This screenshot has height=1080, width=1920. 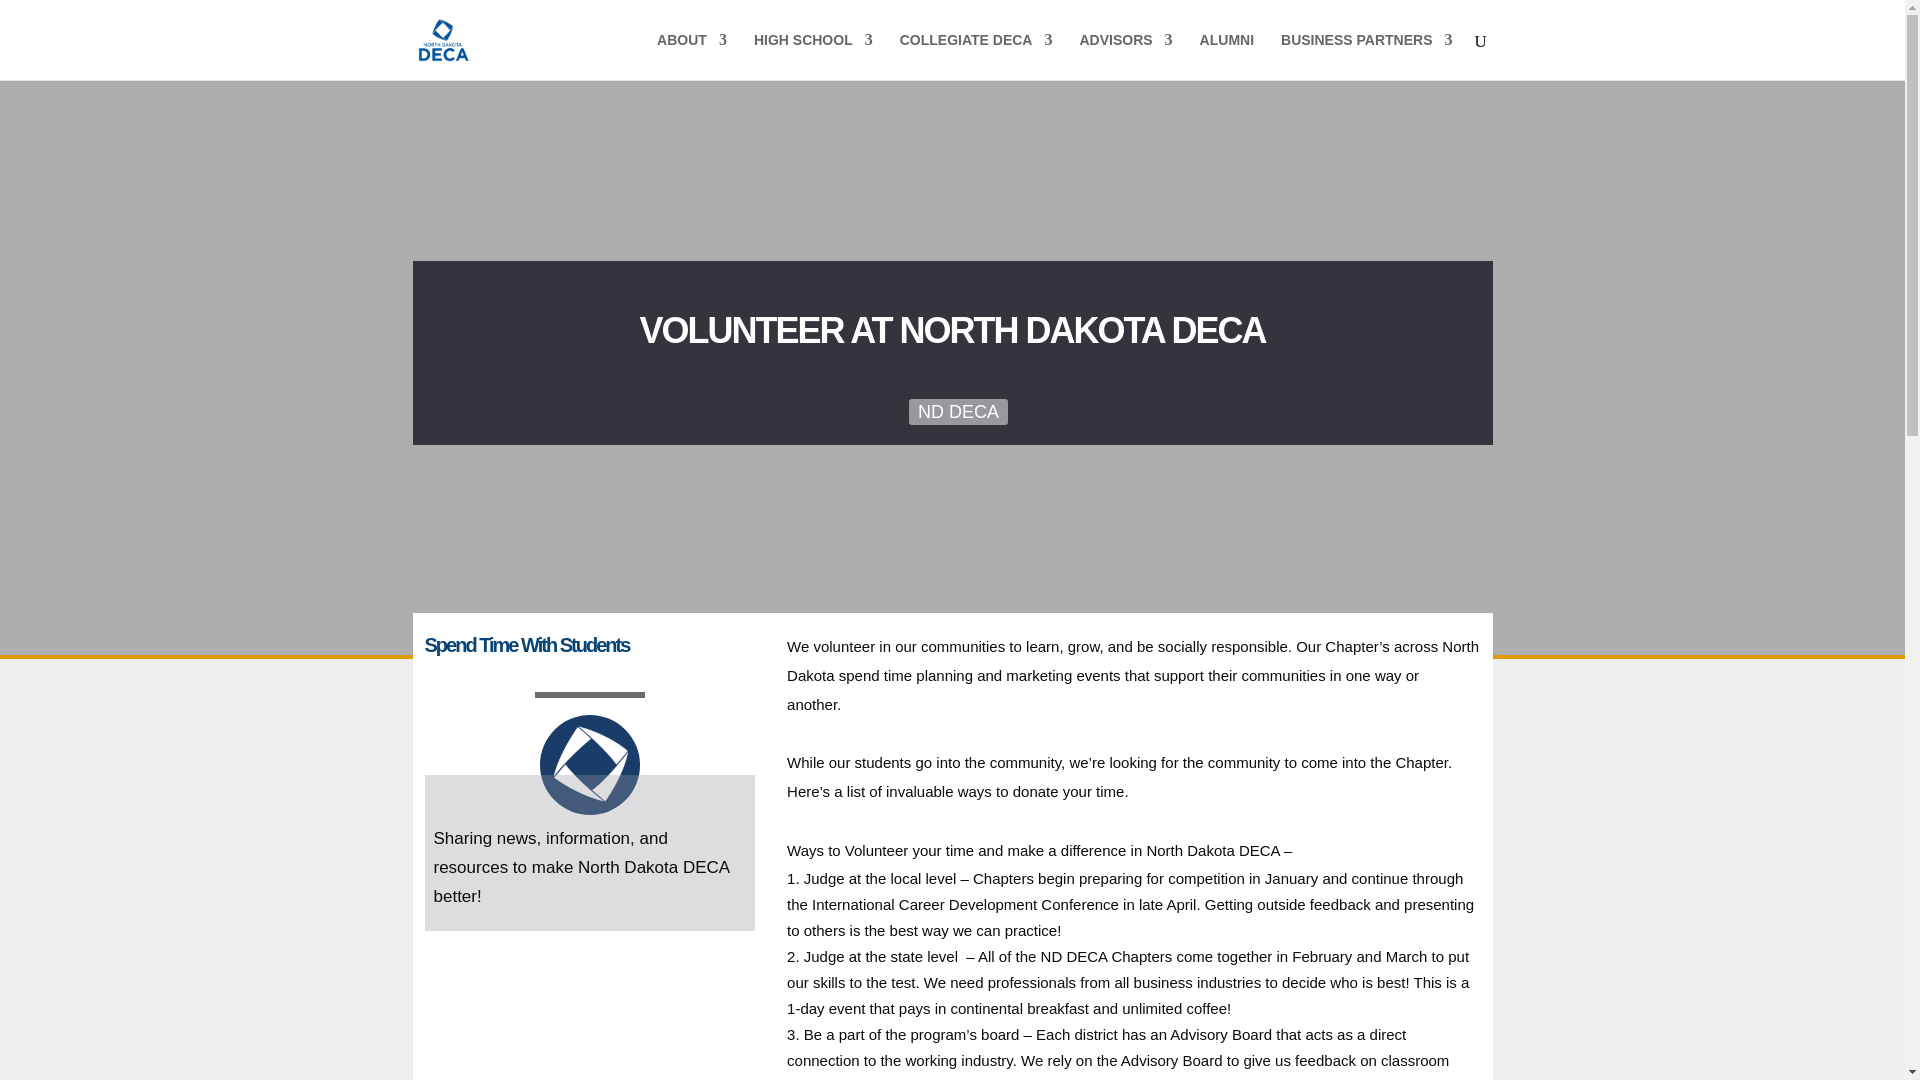 I want to click on ABOUT, so click(x=692, y=56).